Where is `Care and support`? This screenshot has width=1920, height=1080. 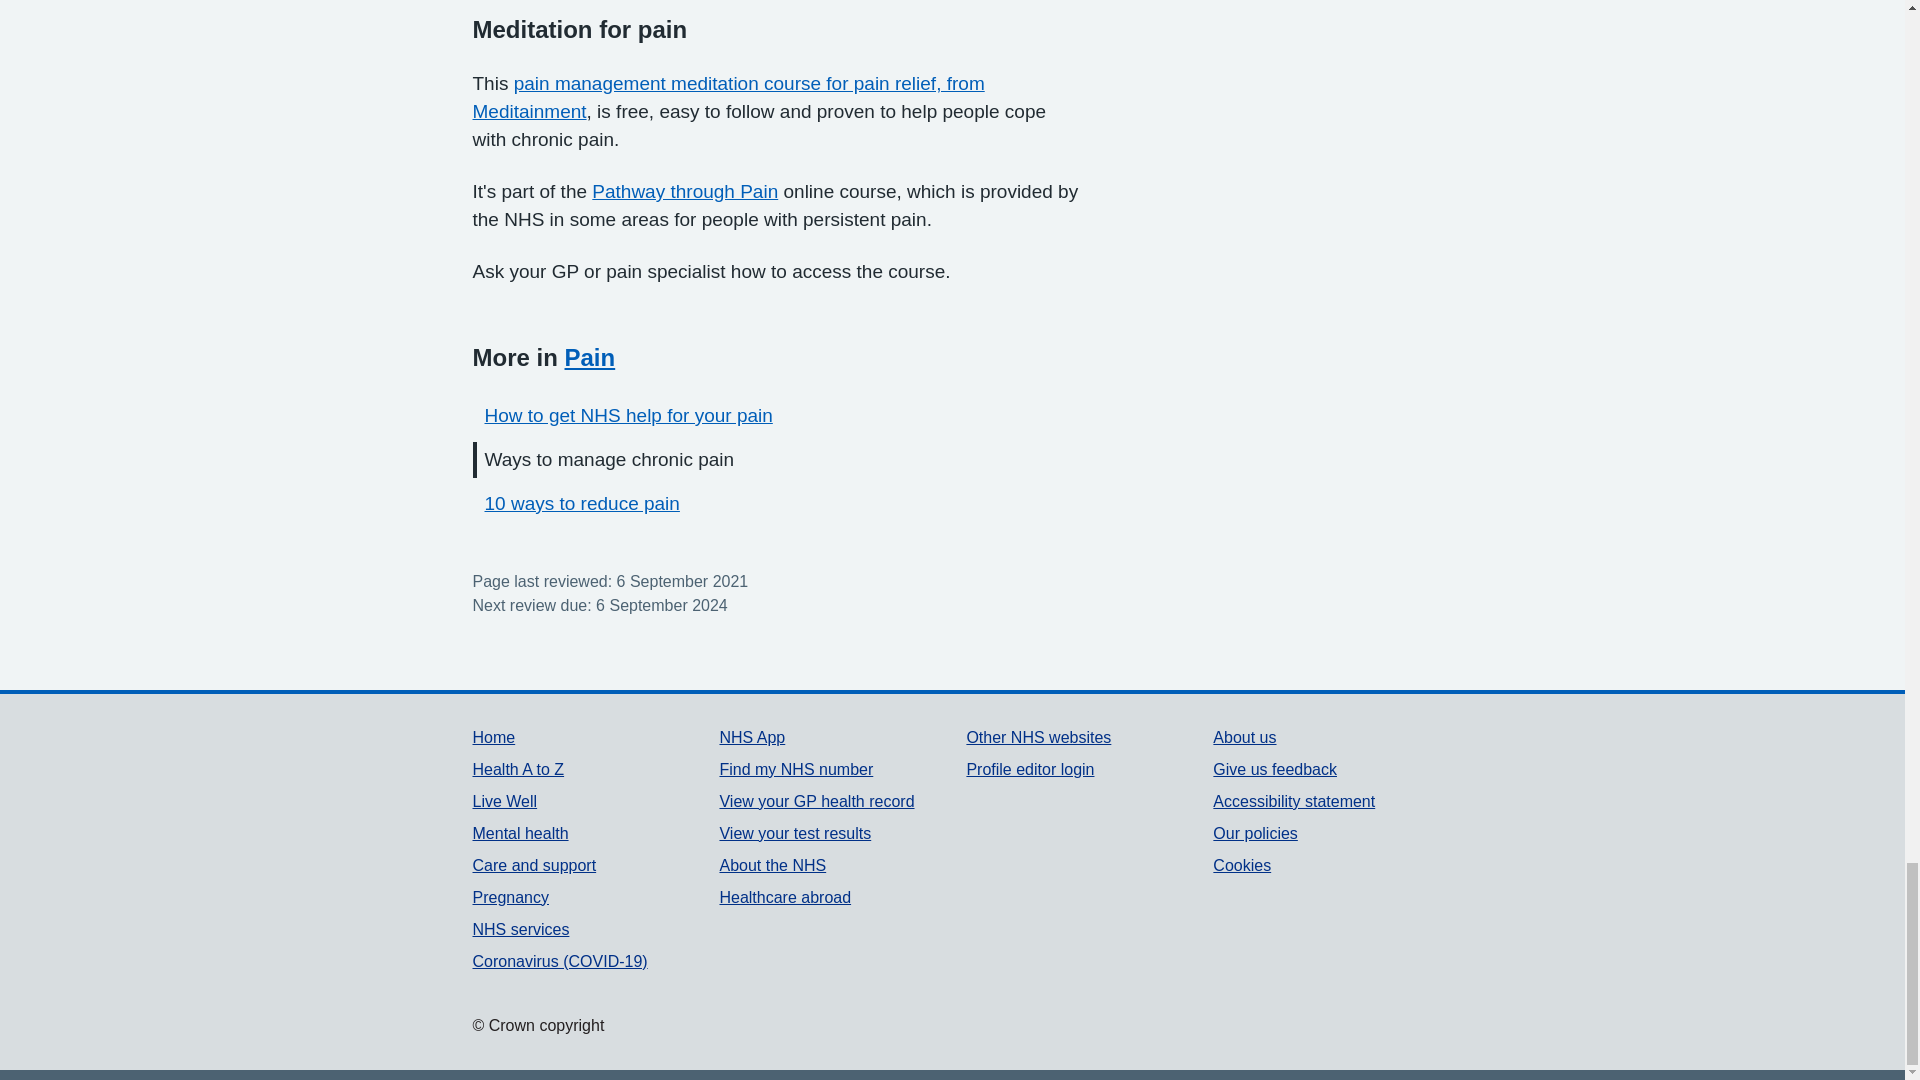
Care and support is located at coordinates (534, 865).